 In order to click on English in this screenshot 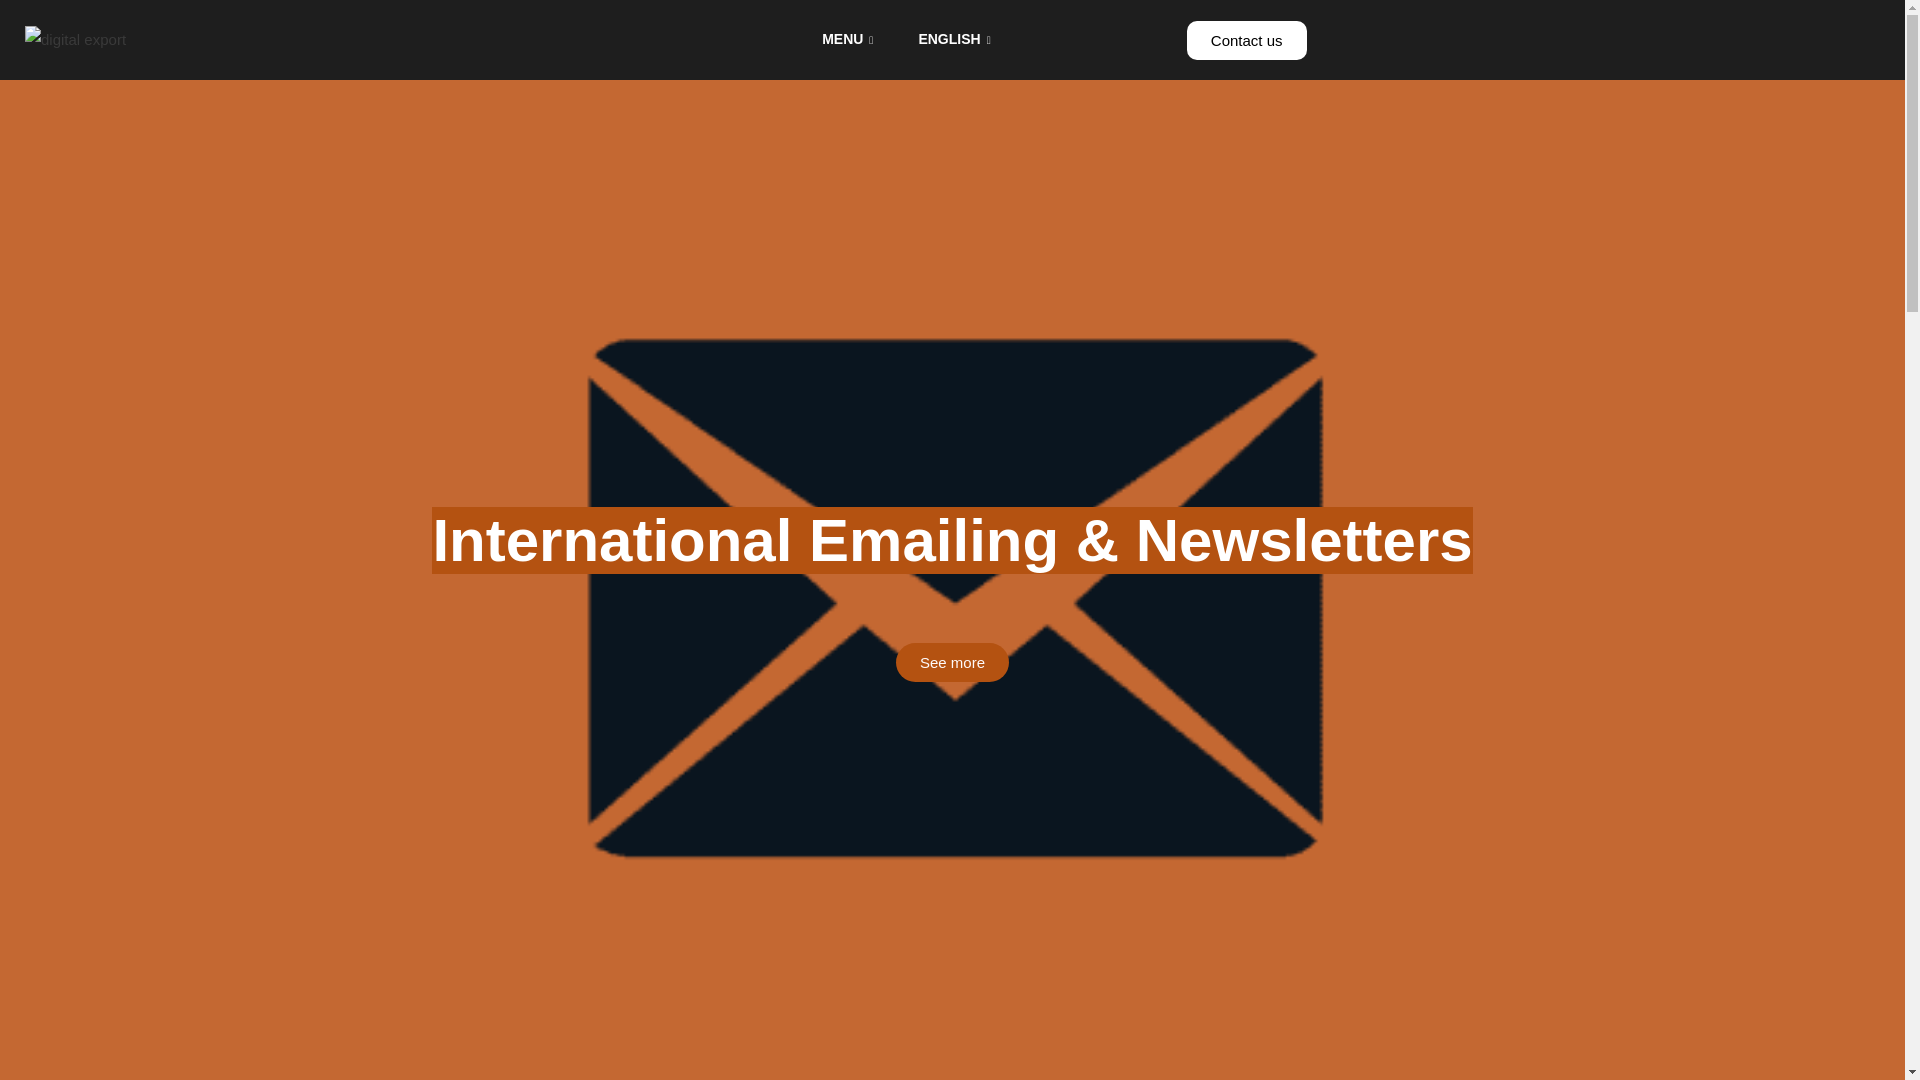, I will do `click(956, 40)`.